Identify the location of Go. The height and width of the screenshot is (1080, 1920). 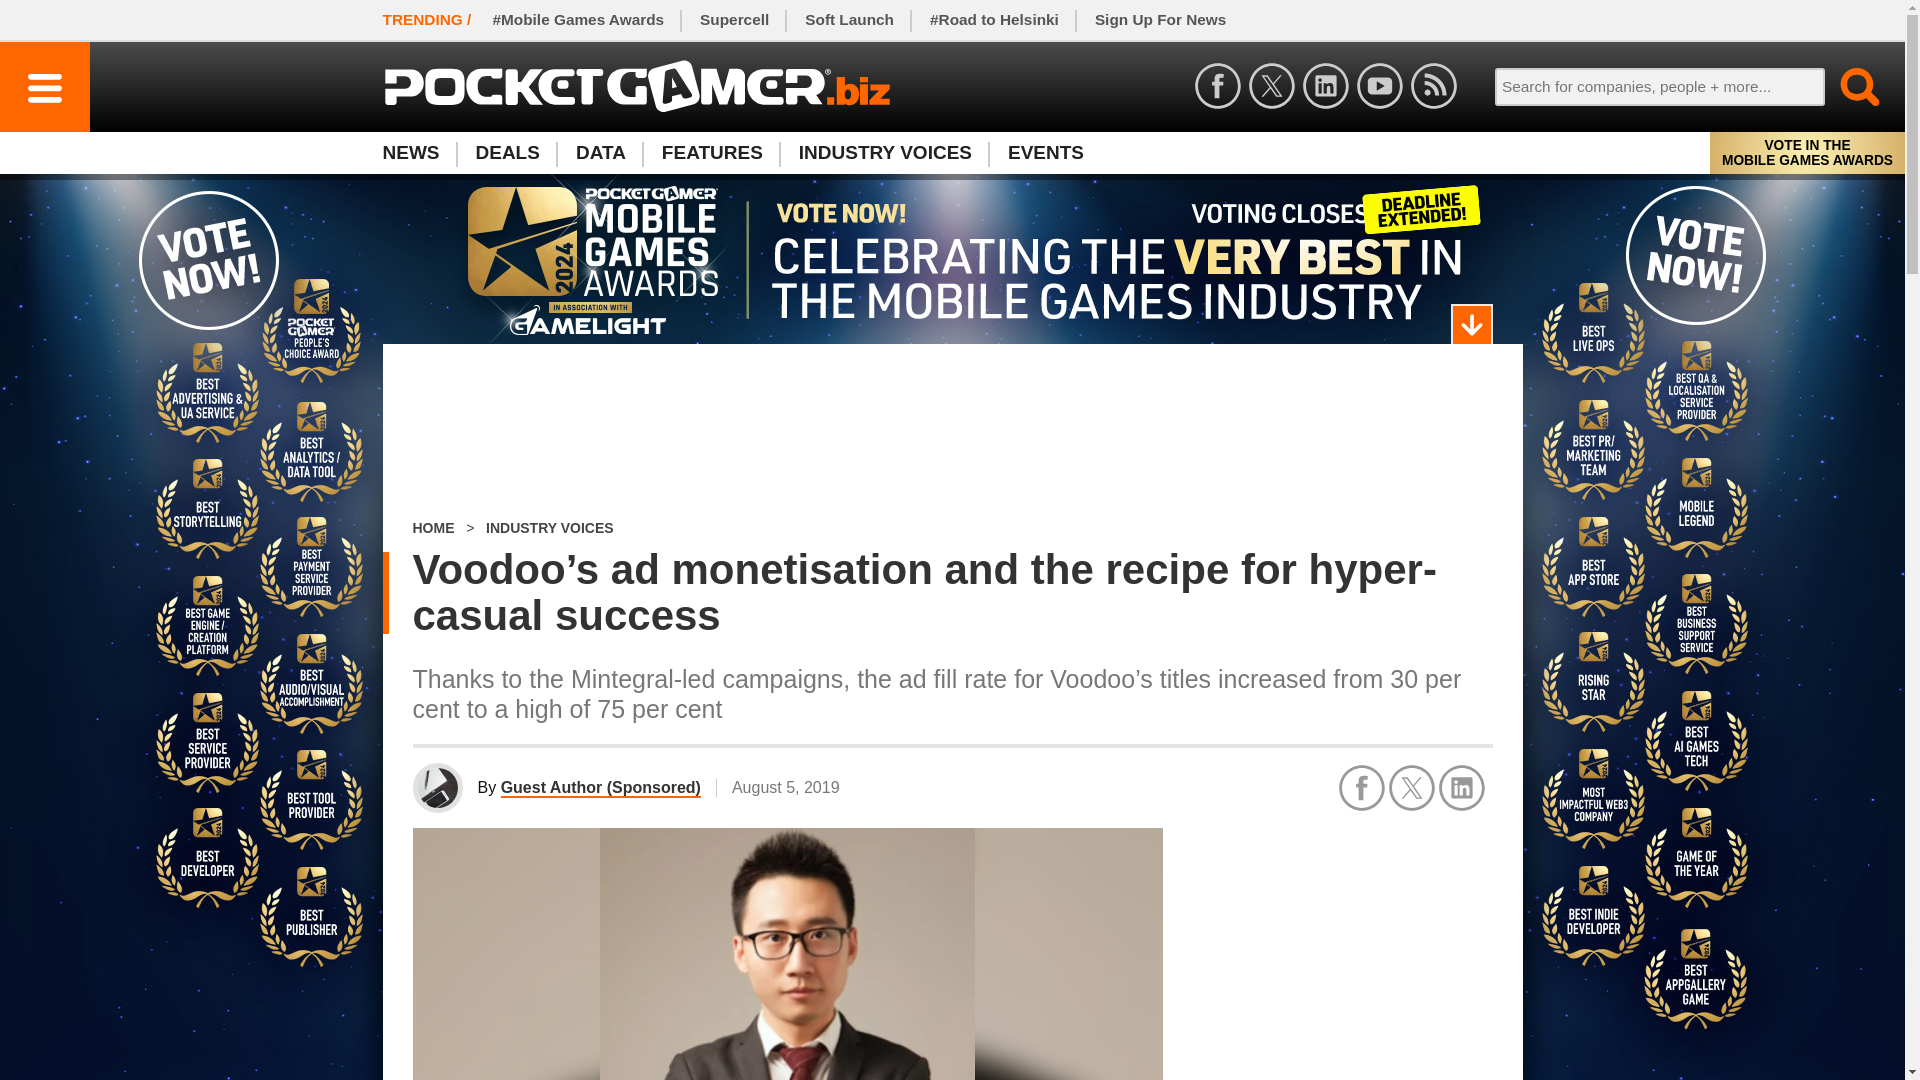
(1848, 86).